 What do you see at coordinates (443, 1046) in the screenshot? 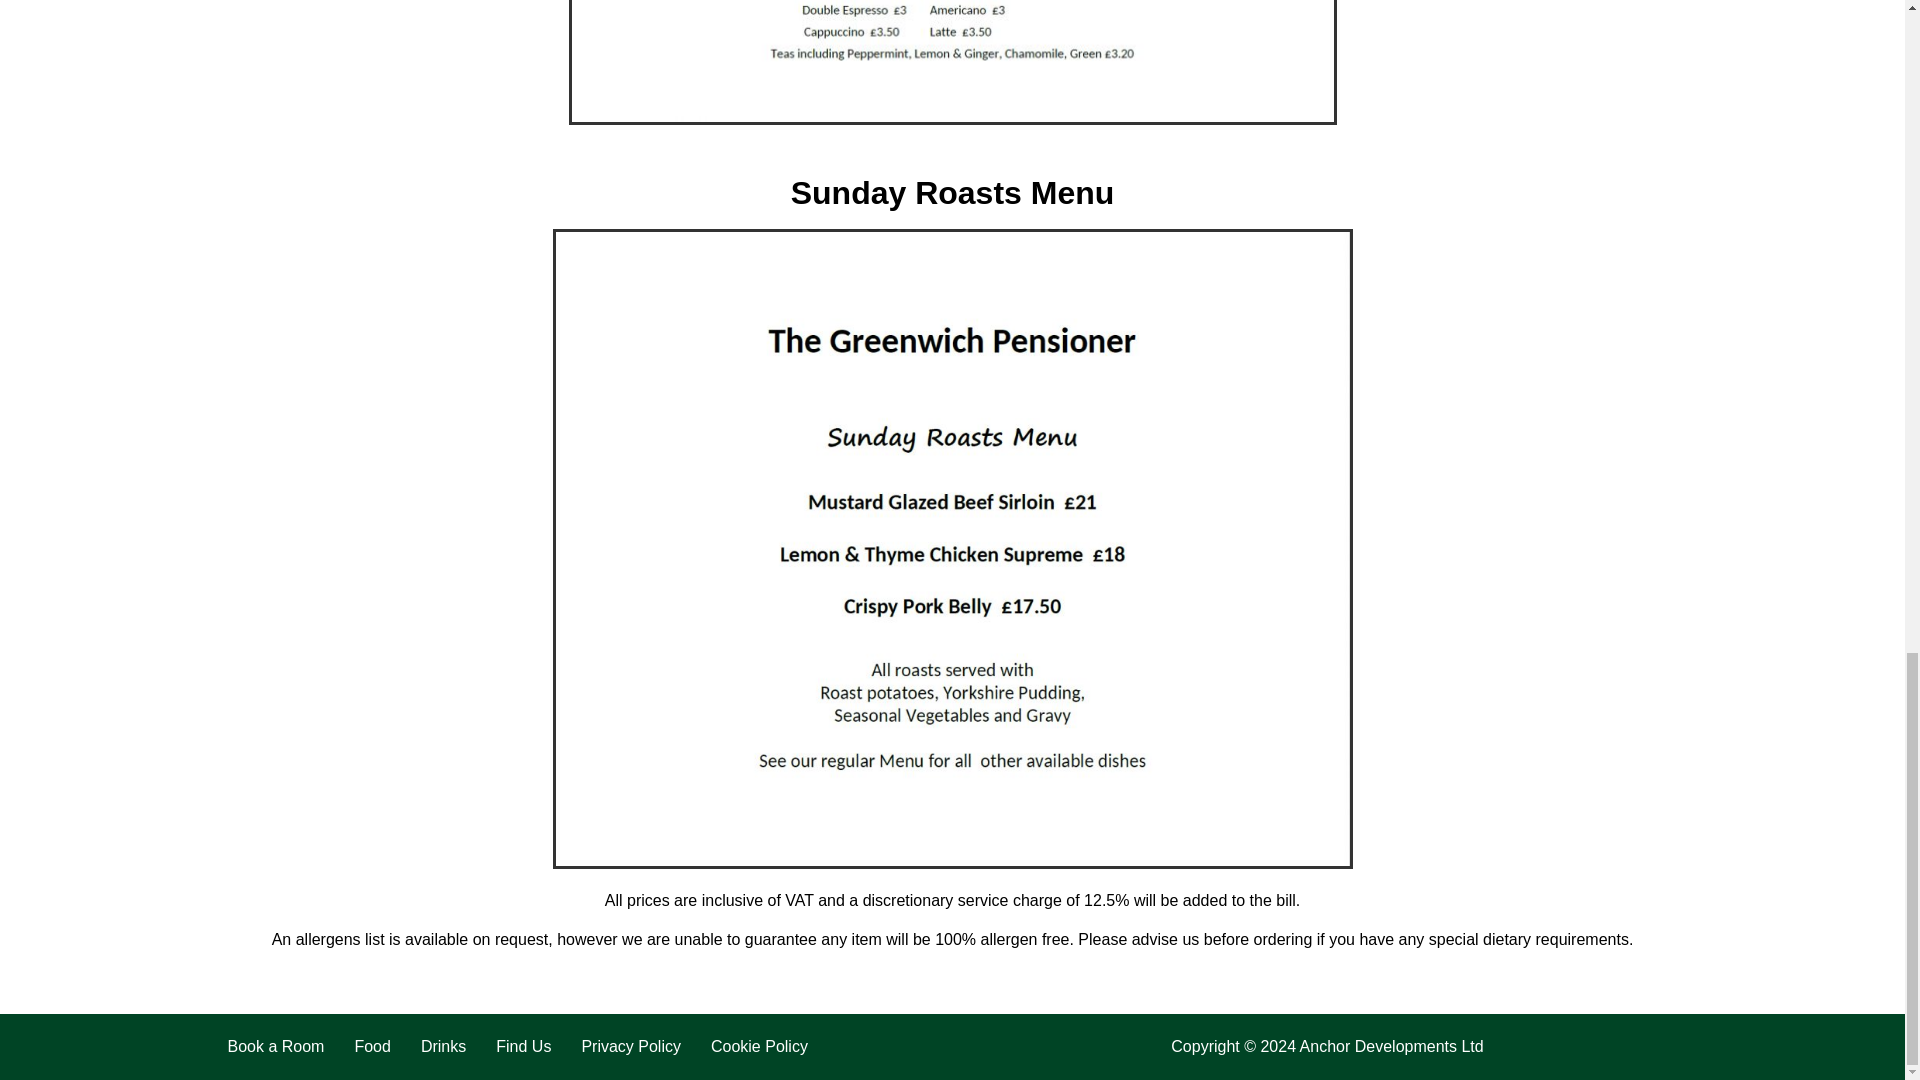
I see `Drinks` at bounding box center [443, 1046].